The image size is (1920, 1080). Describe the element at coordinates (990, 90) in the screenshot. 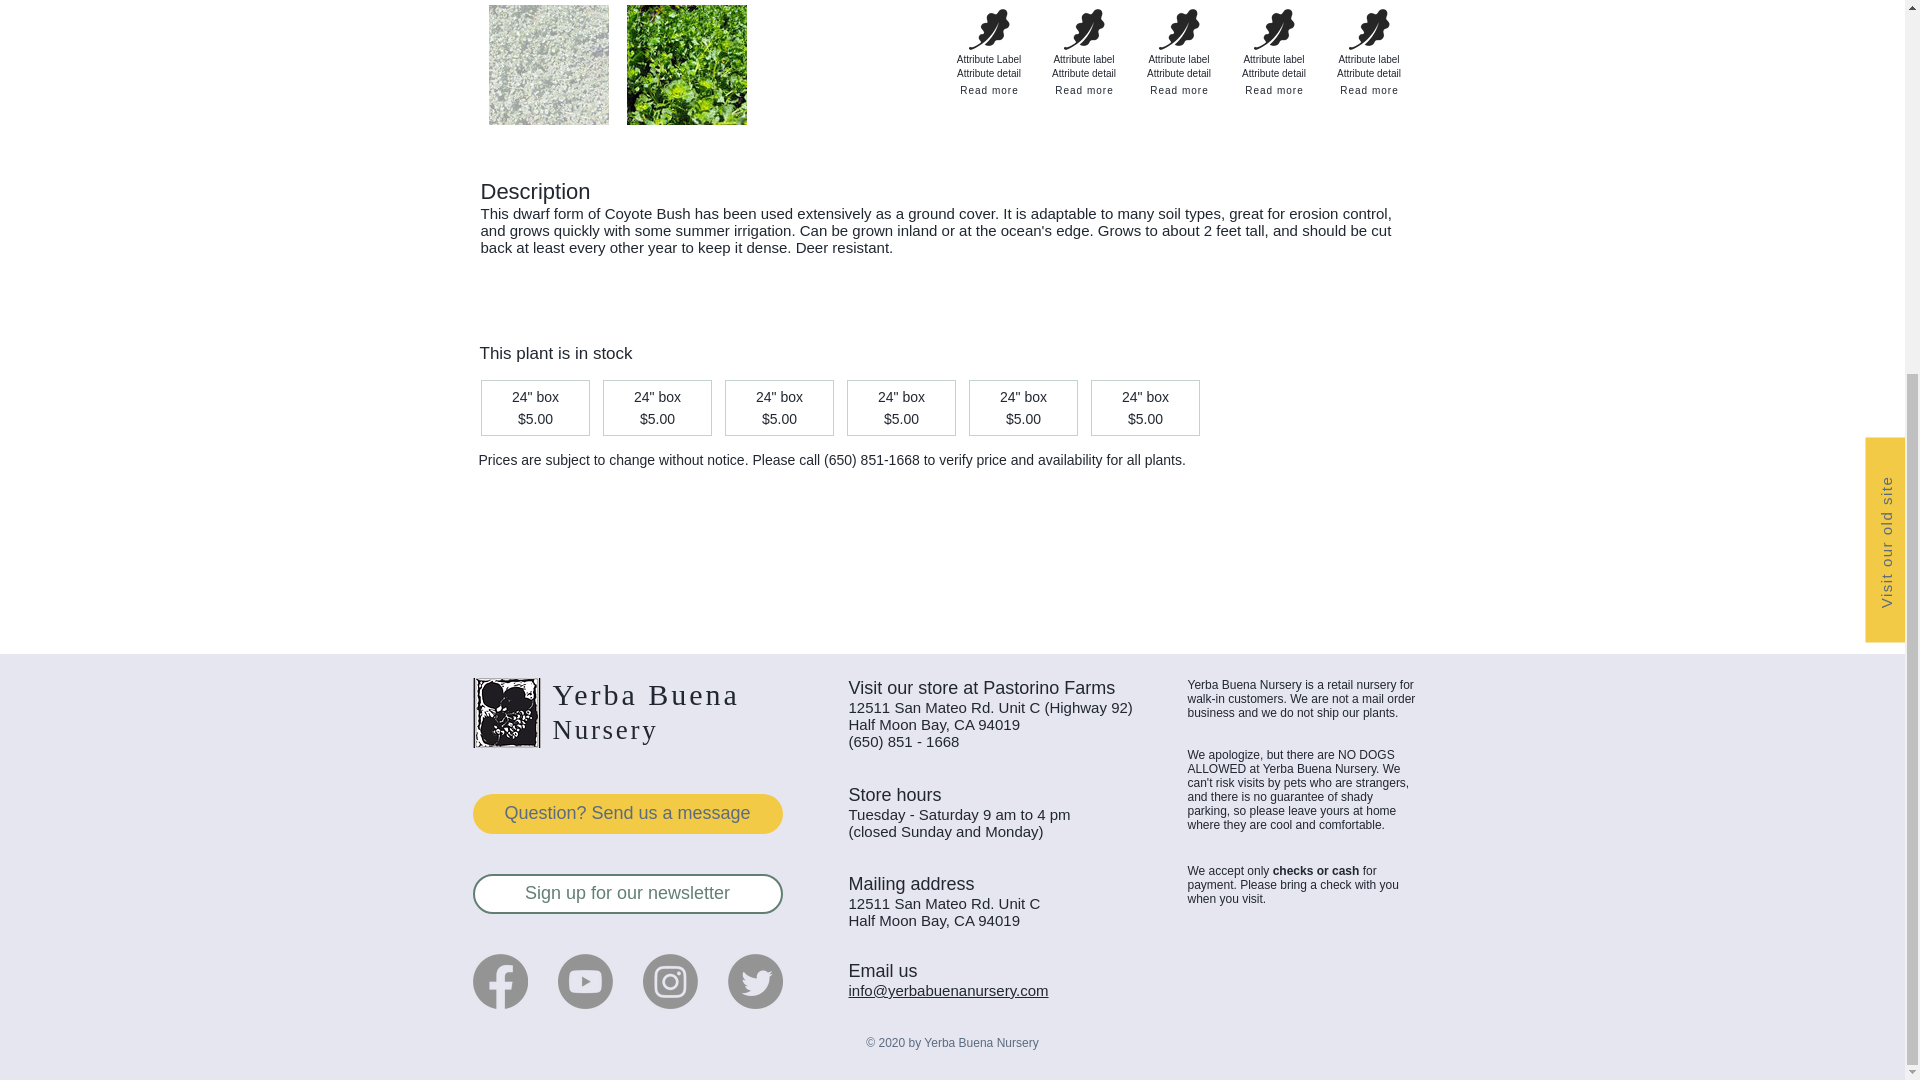

I see `Read more` at that location.